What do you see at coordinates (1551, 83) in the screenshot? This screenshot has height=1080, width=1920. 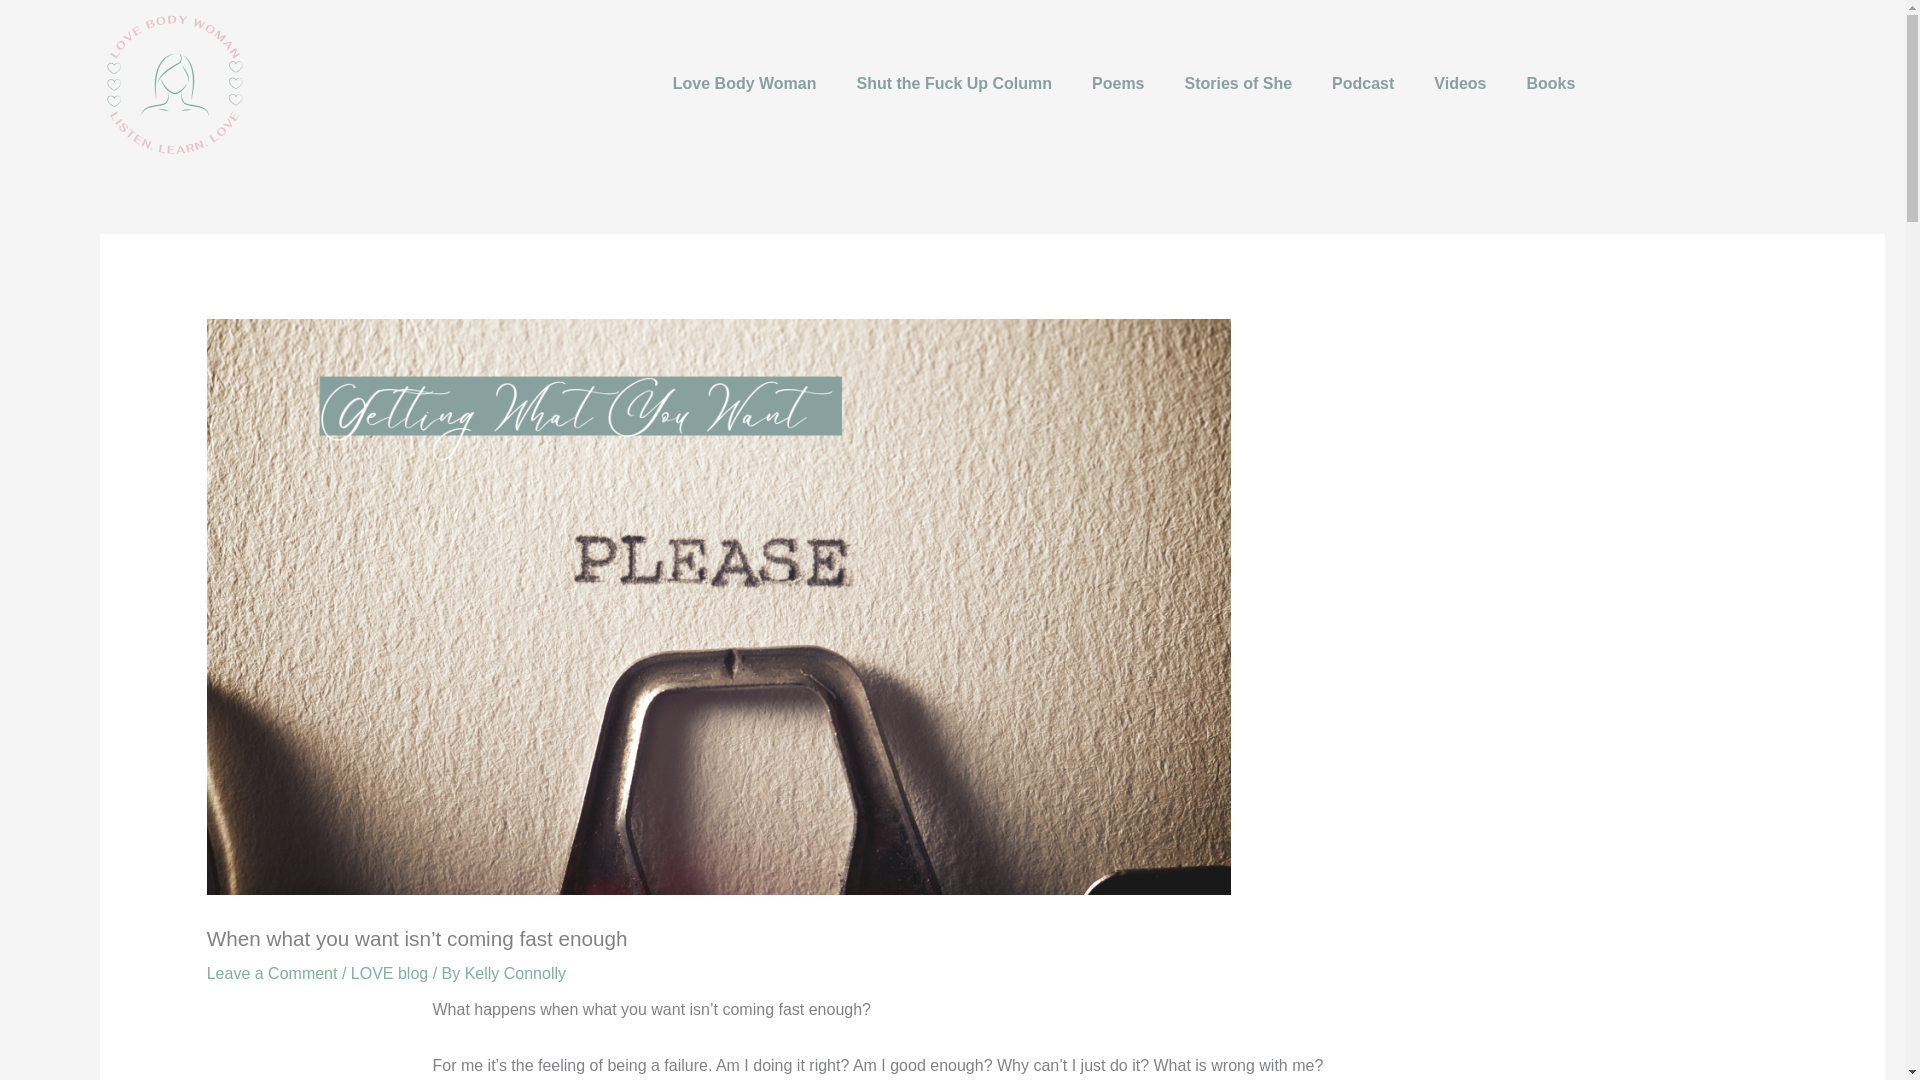 I see `Books` at bounding box center [1551, 83].